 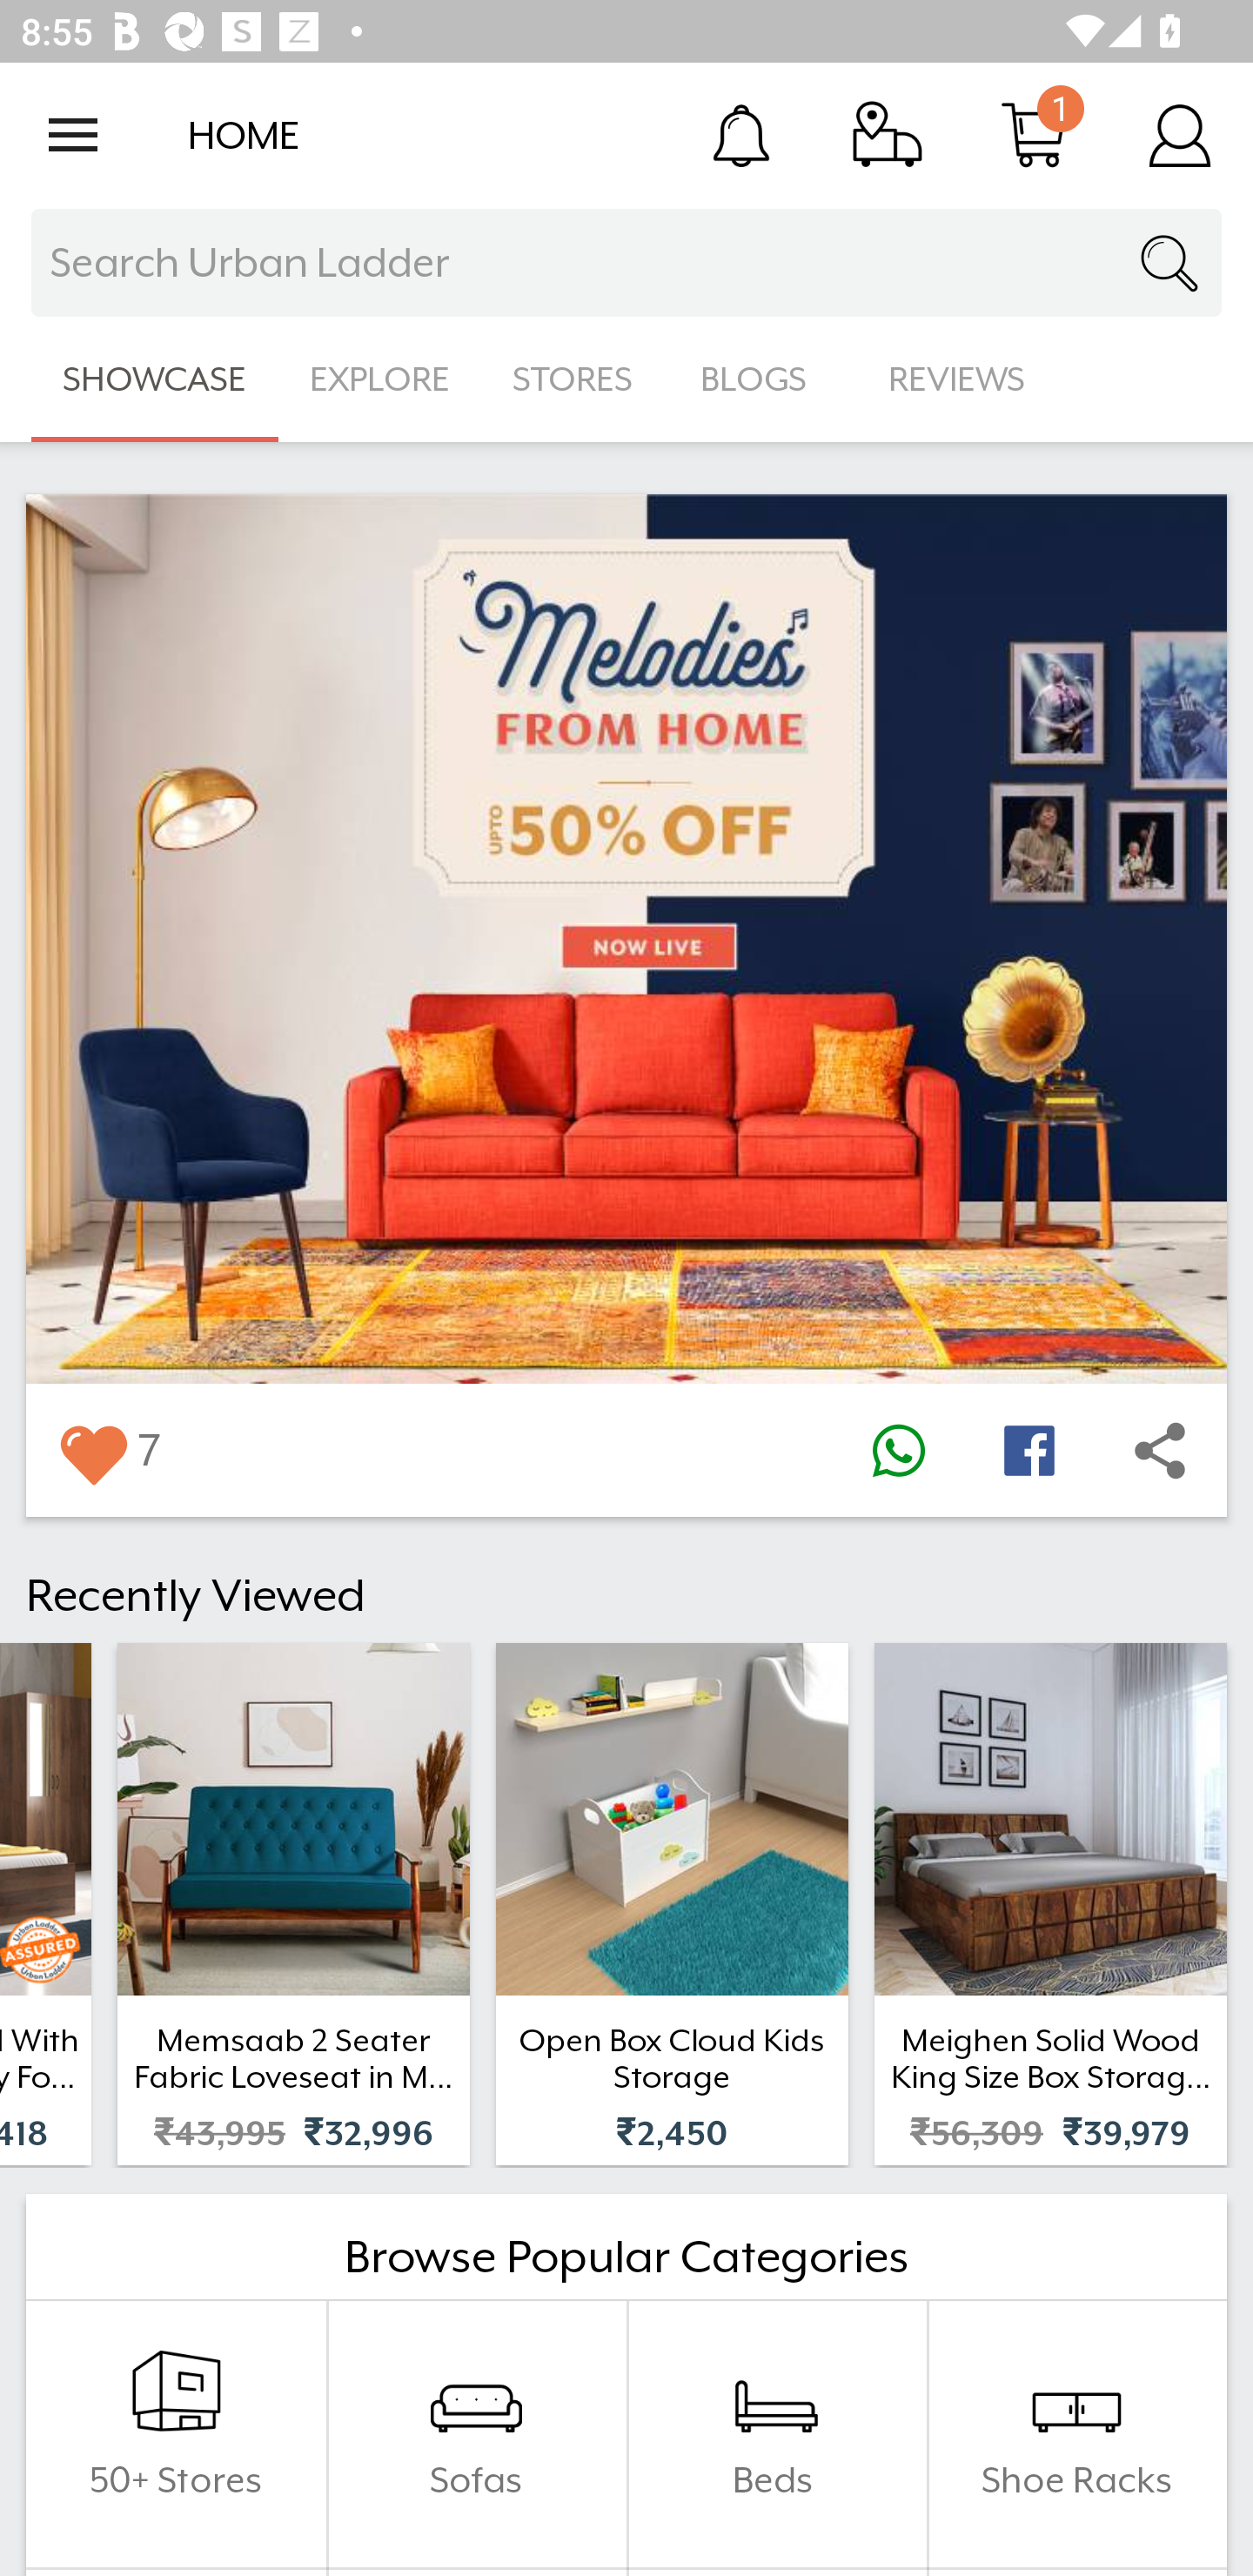 I want to click on , so click(x=92, y=1450).